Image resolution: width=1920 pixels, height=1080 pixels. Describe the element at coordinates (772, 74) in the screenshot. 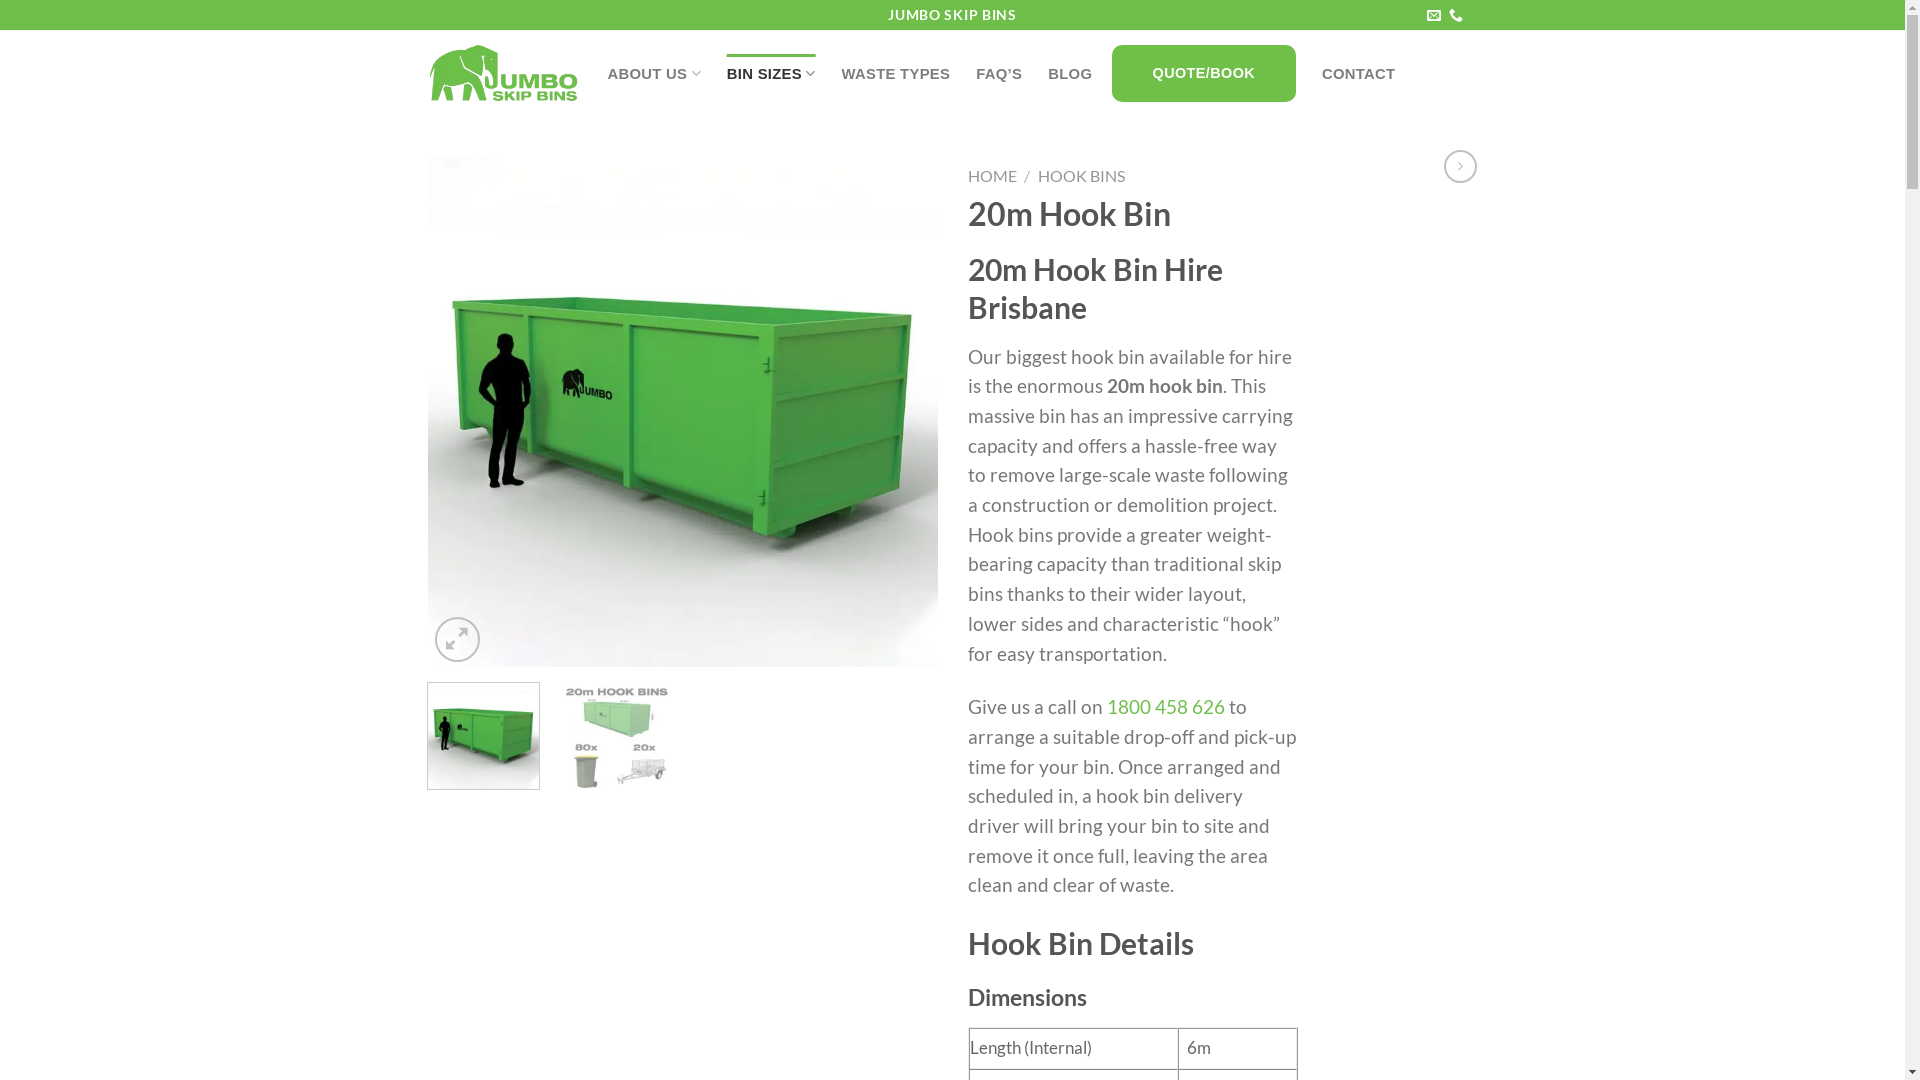

I see `BIN SIZES` at that location.